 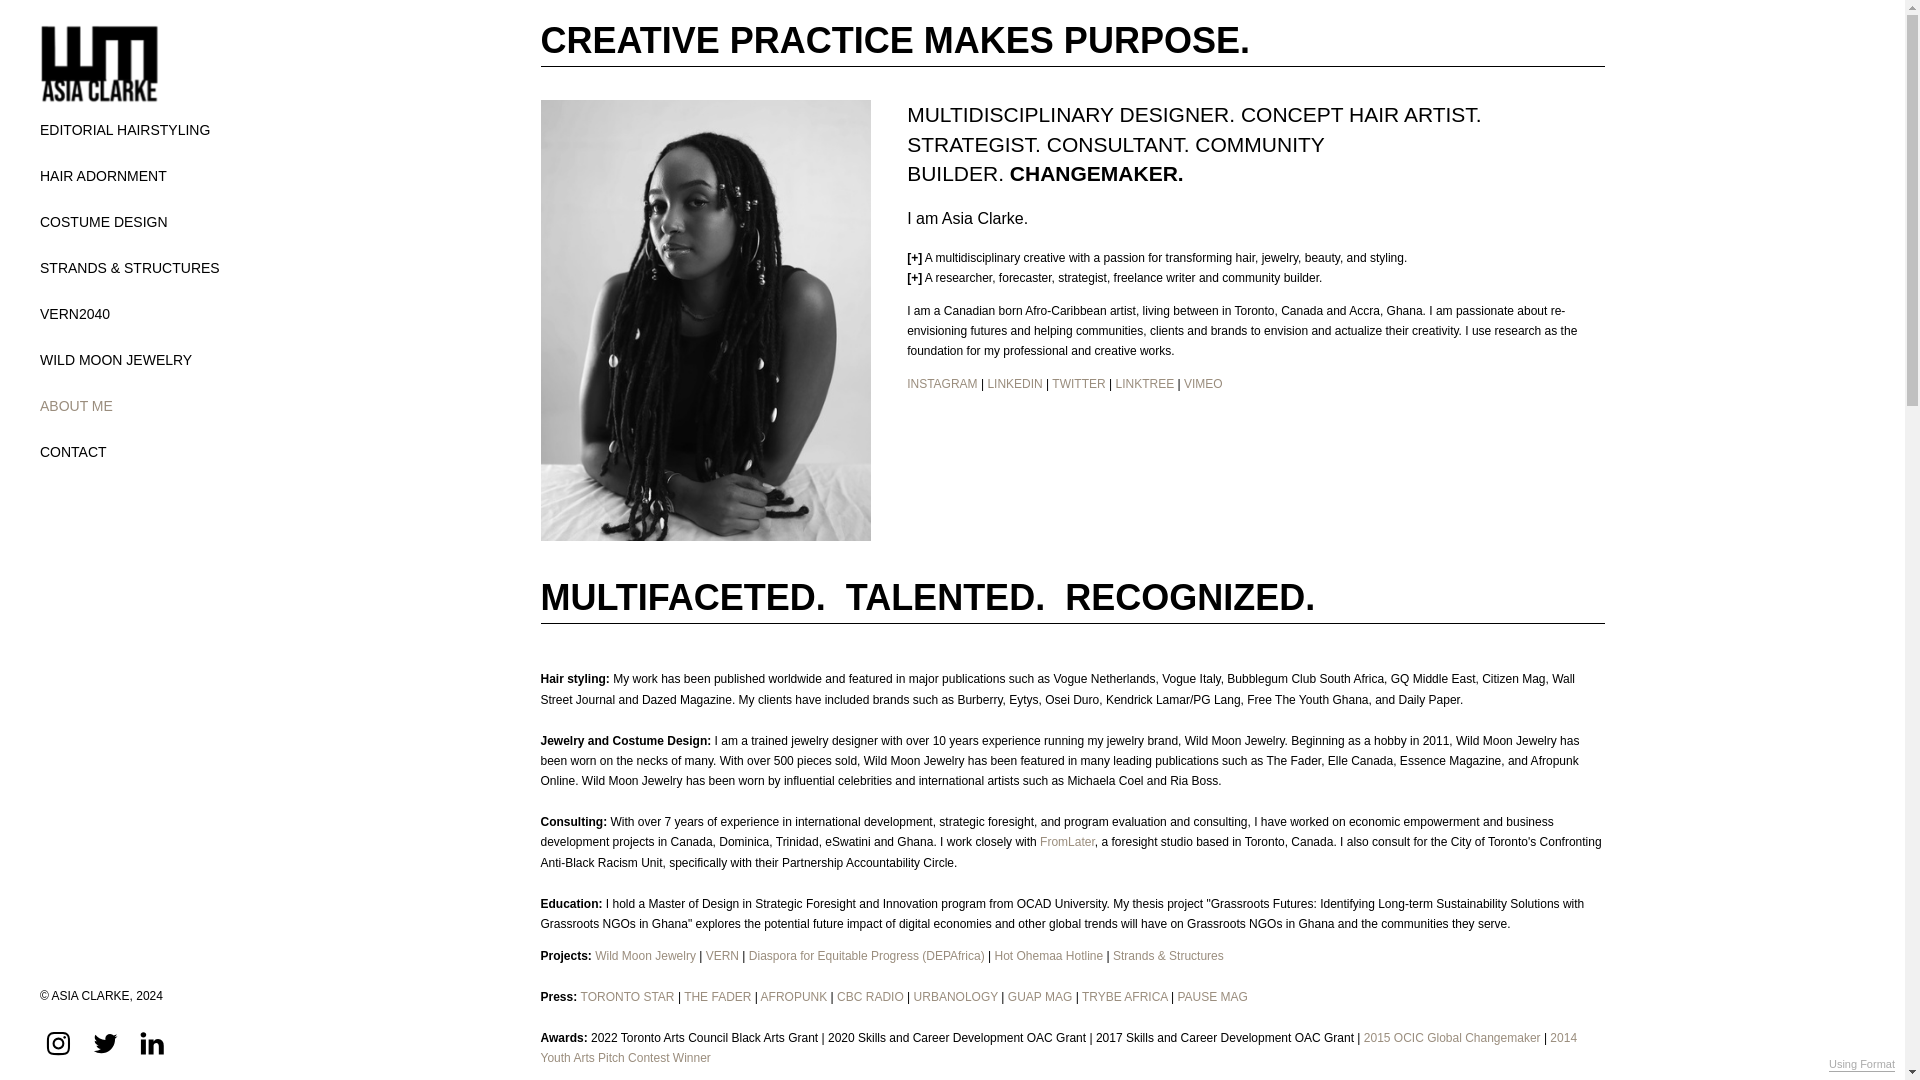 I want to click on AFROPUNK, so click(x=794, y=997).